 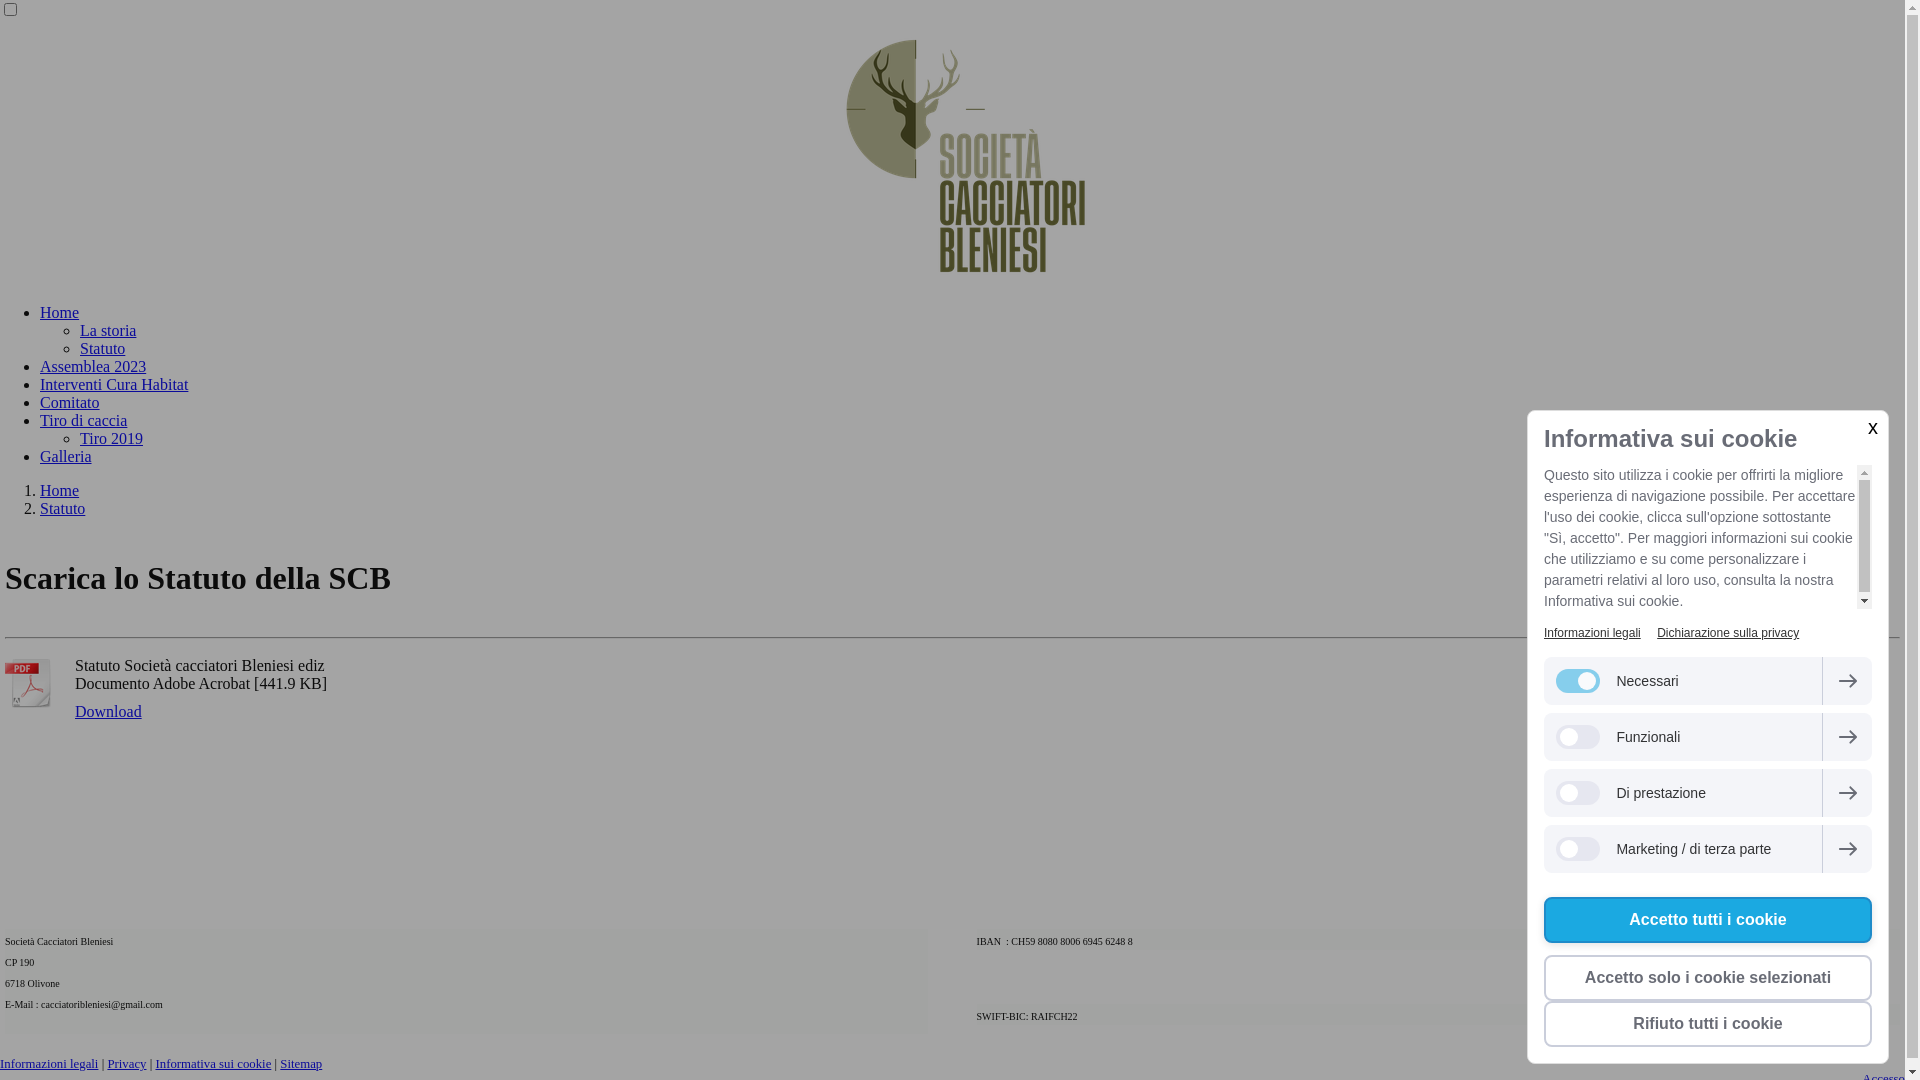 I want to click on Sitemap, so click(x=301, y=1064).